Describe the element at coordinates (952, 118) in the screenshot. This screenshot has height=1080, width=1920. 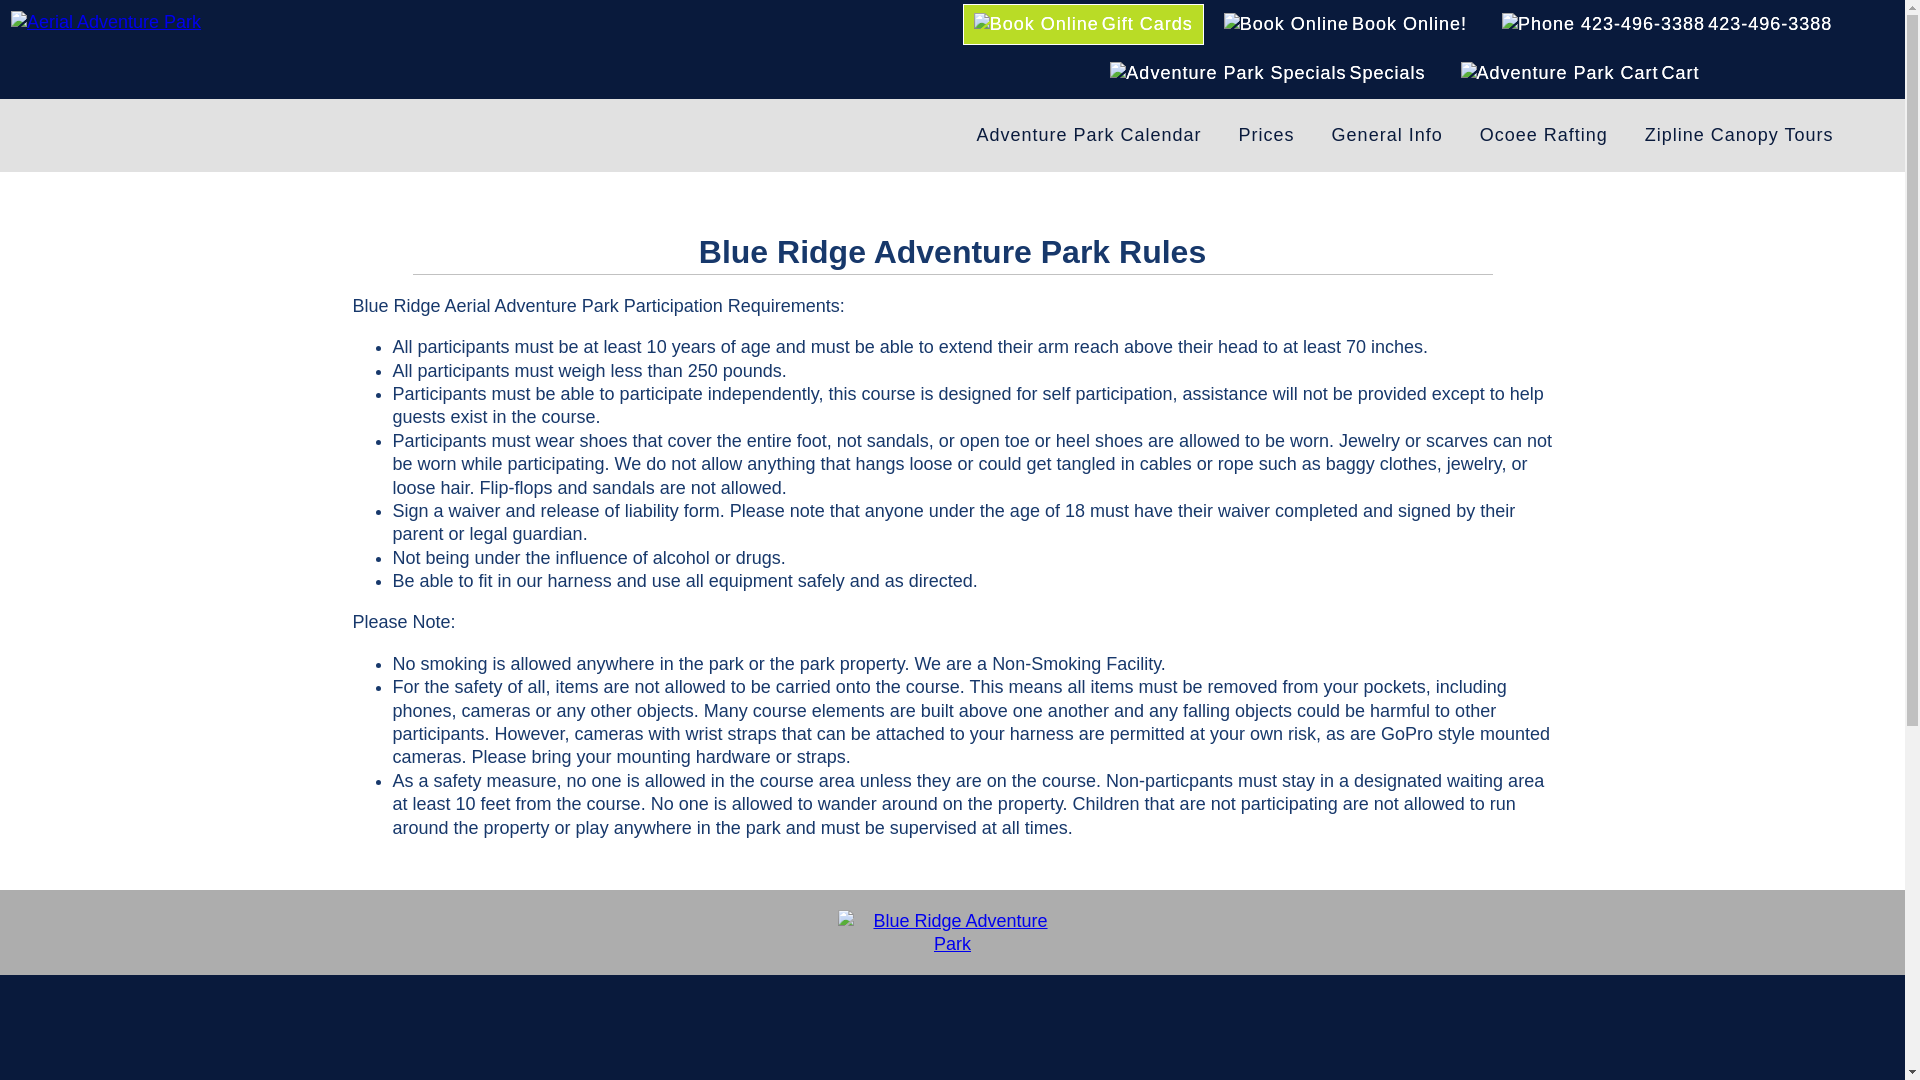
I see `BOOK YOUR ADVENTURE!` at that location.